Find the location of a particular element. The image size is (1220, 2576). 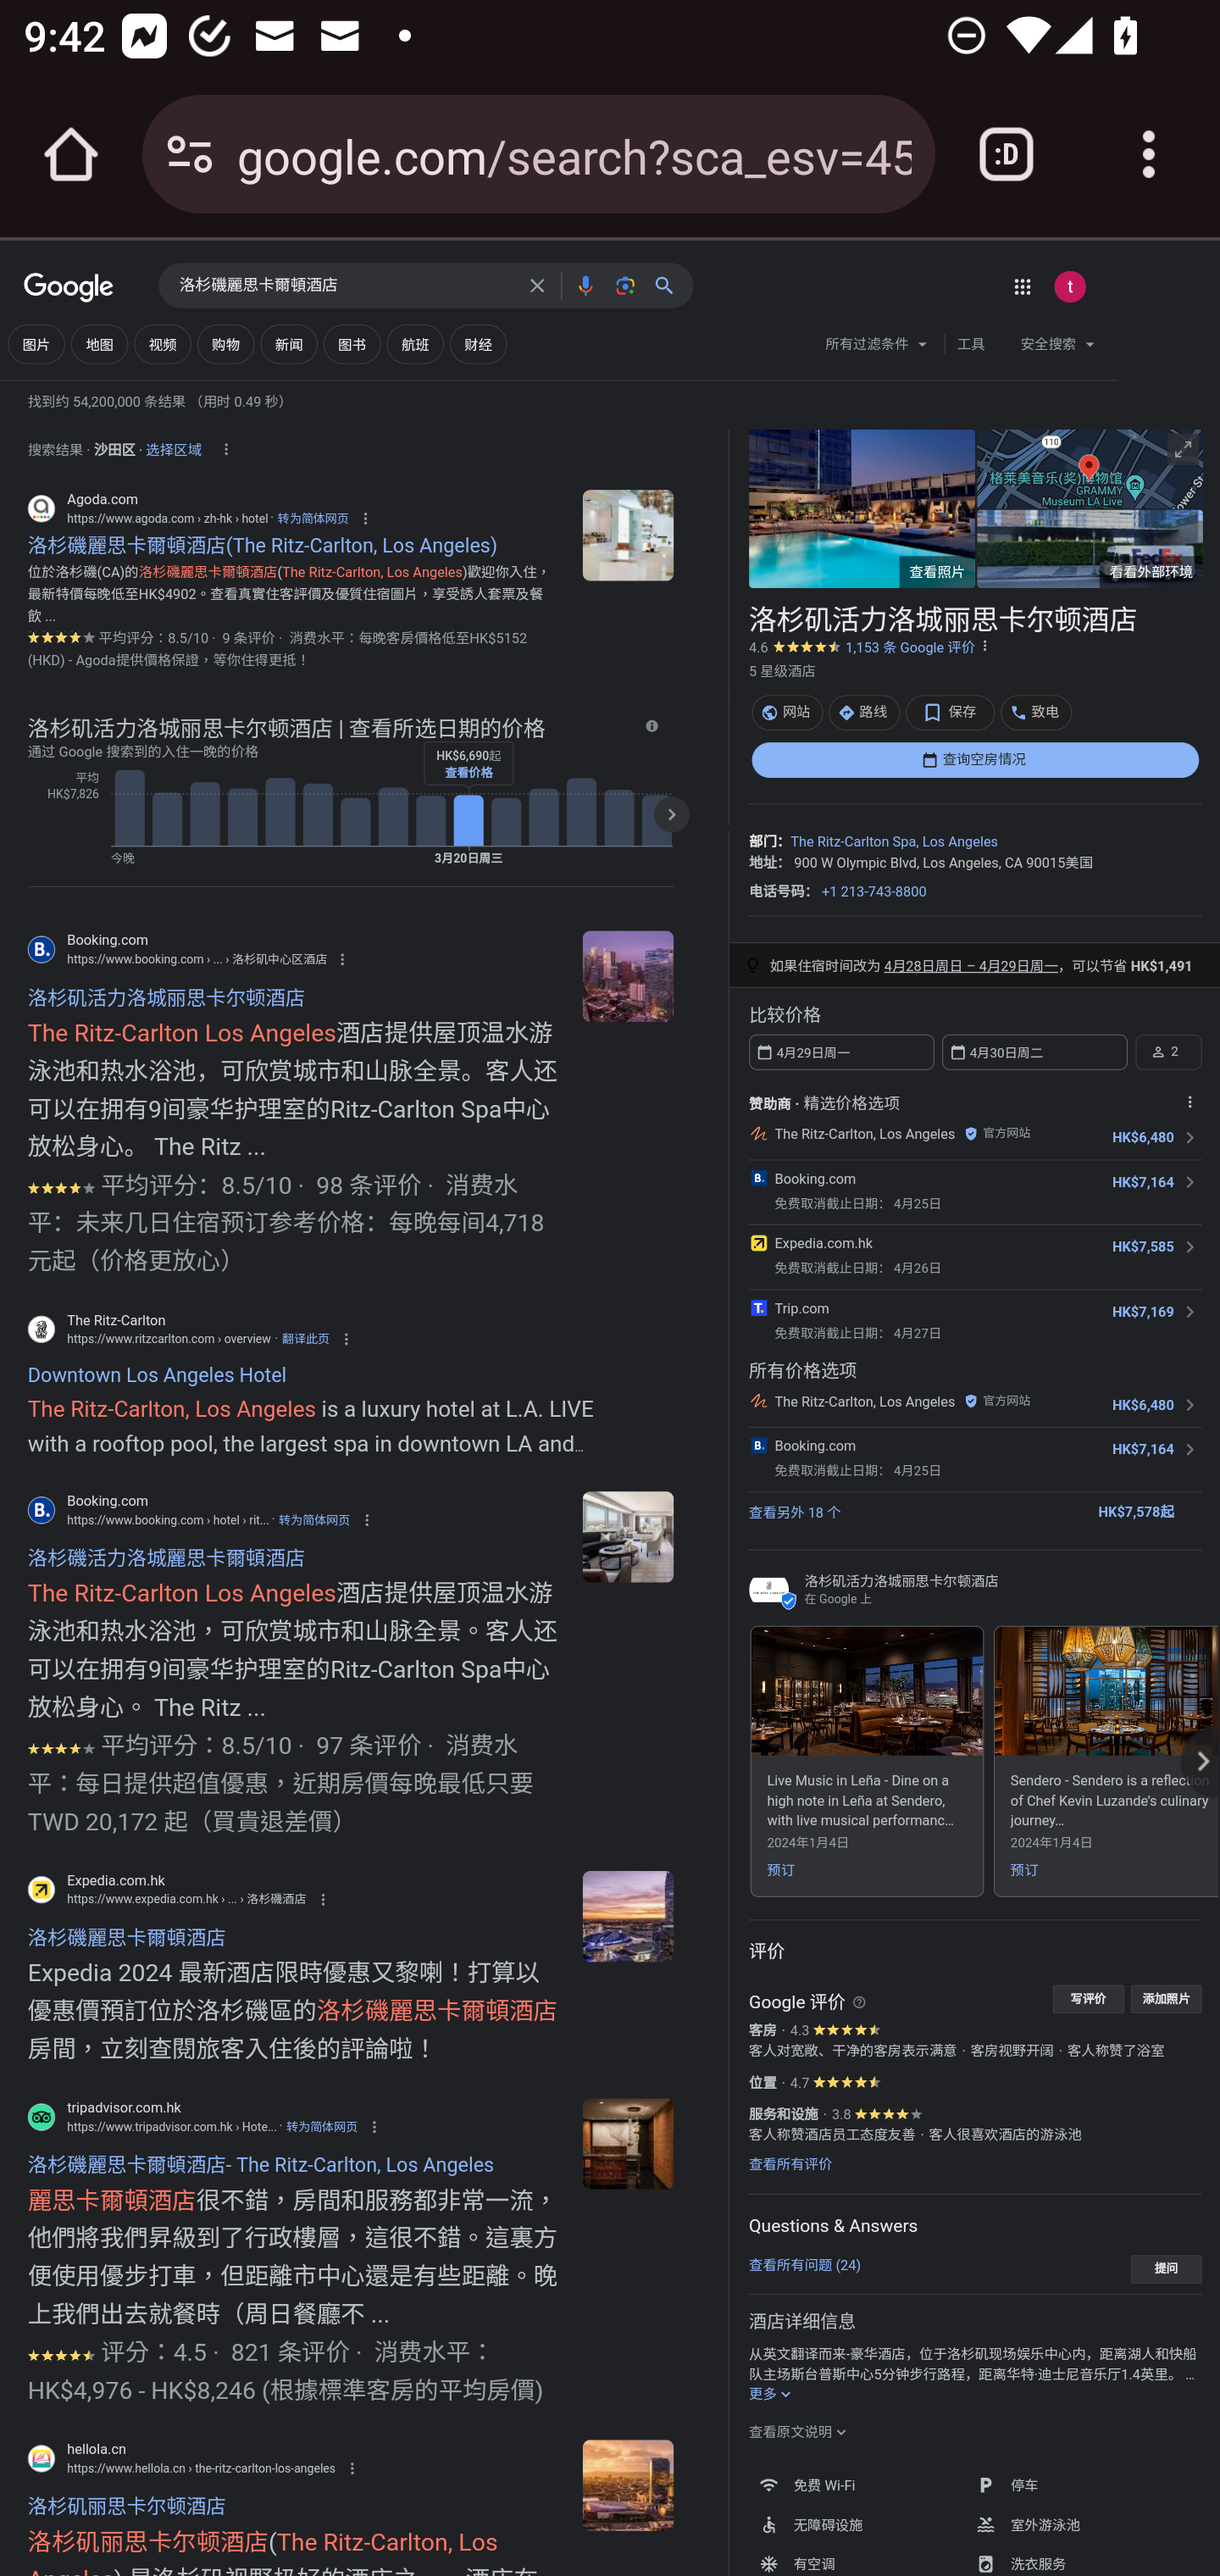

洛杉矶活力洛城丽思卡尔顿酒店地图 is located at coordinates (1089, 467).